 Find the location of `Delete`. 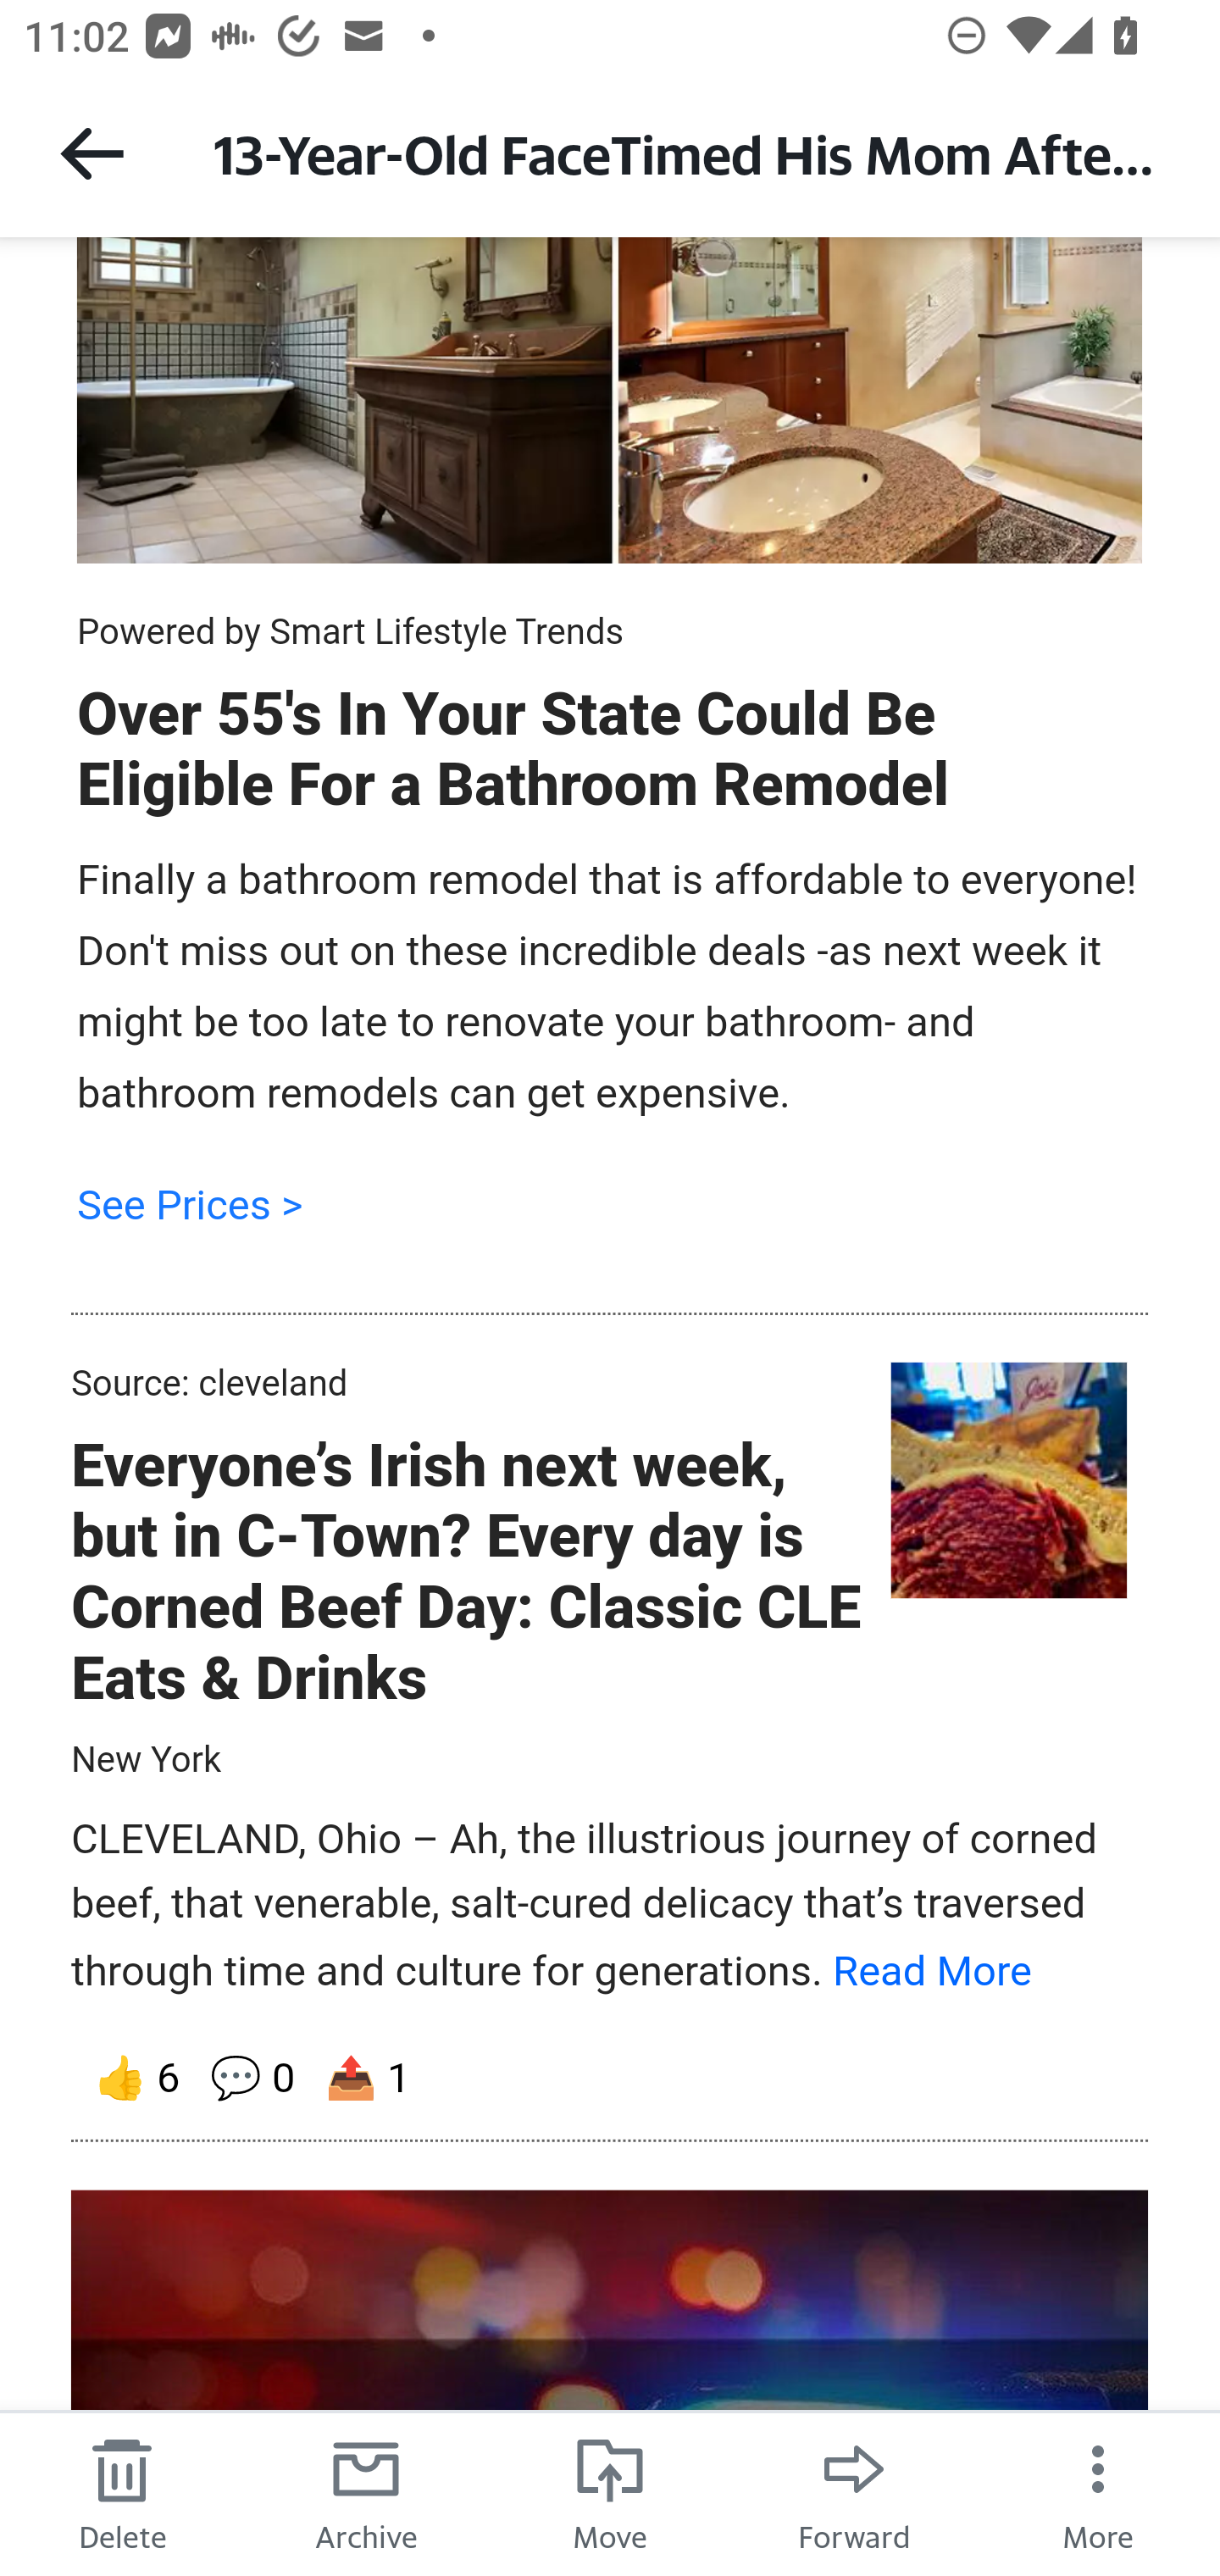

Delete is located at coordinates (122, 2493).